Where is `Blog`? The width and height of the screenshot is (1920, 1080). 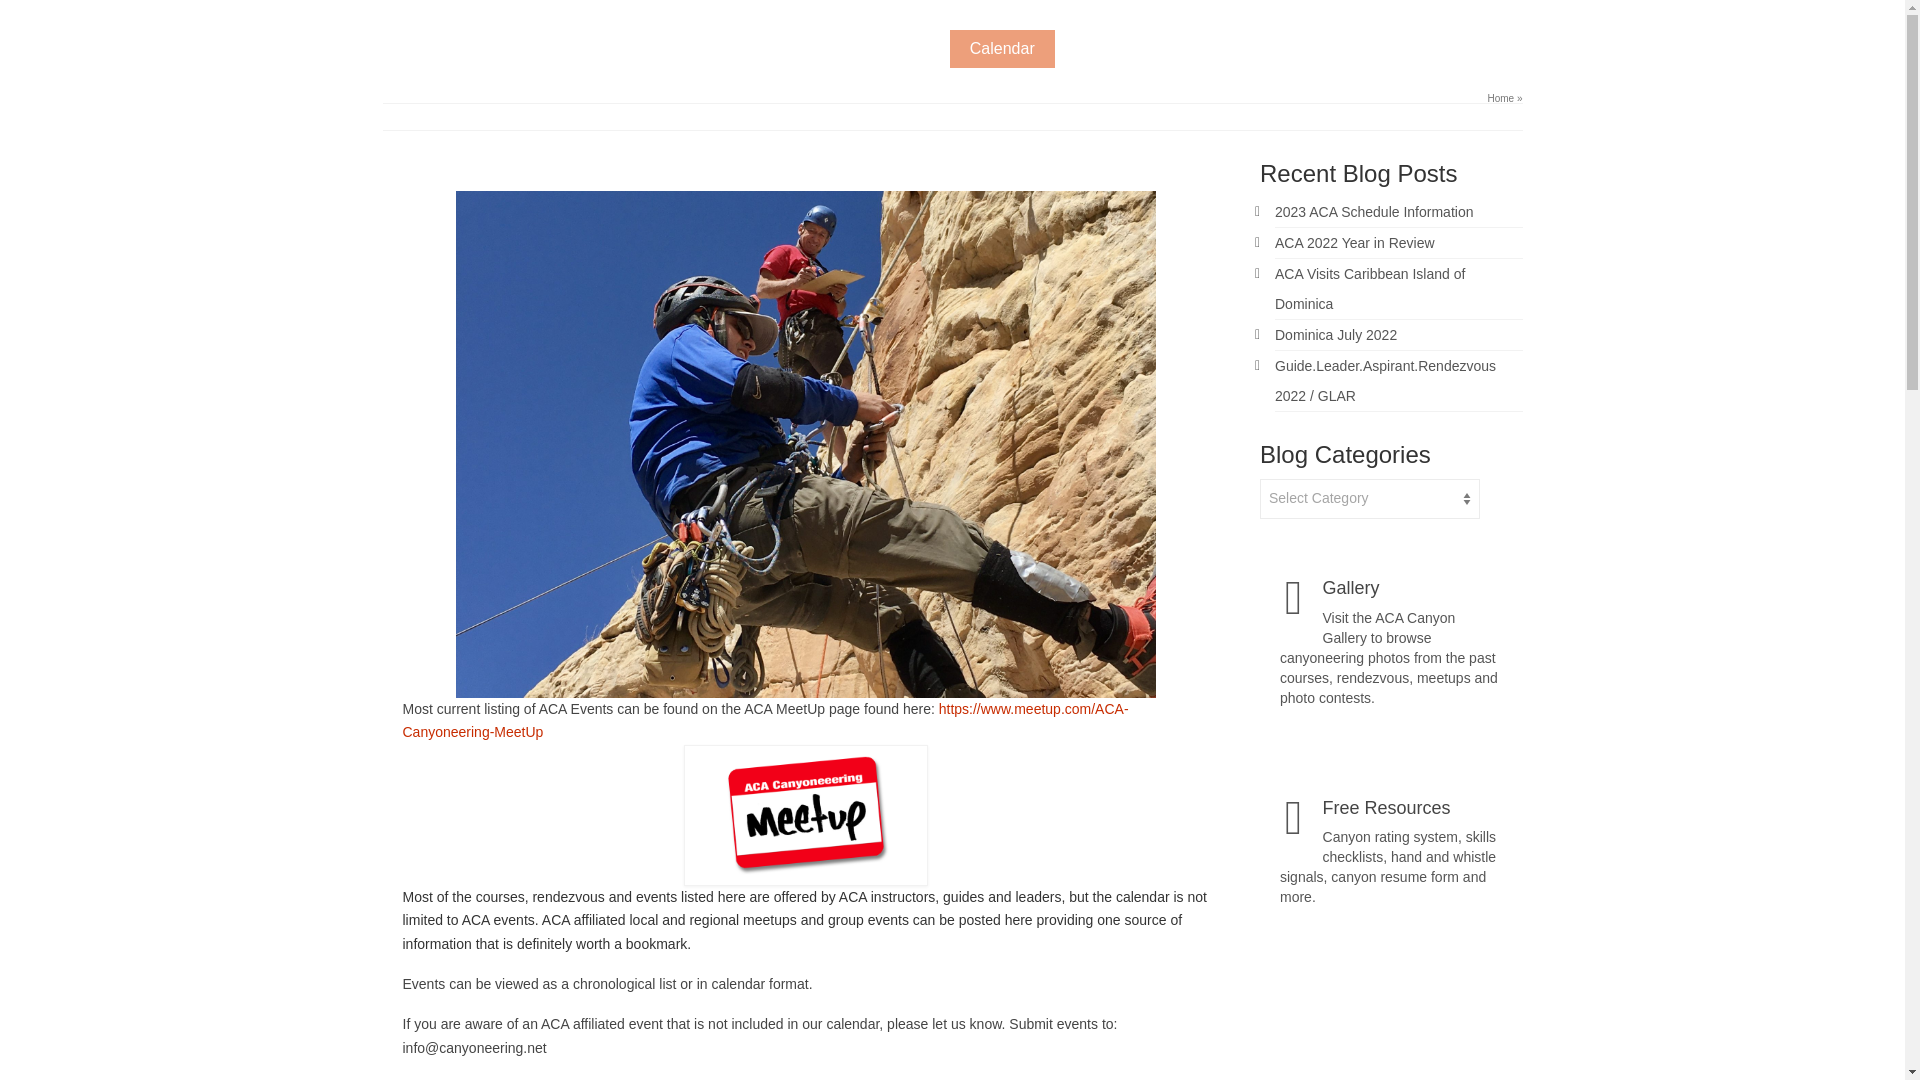
Blog is located at coordinates (1290, 49).